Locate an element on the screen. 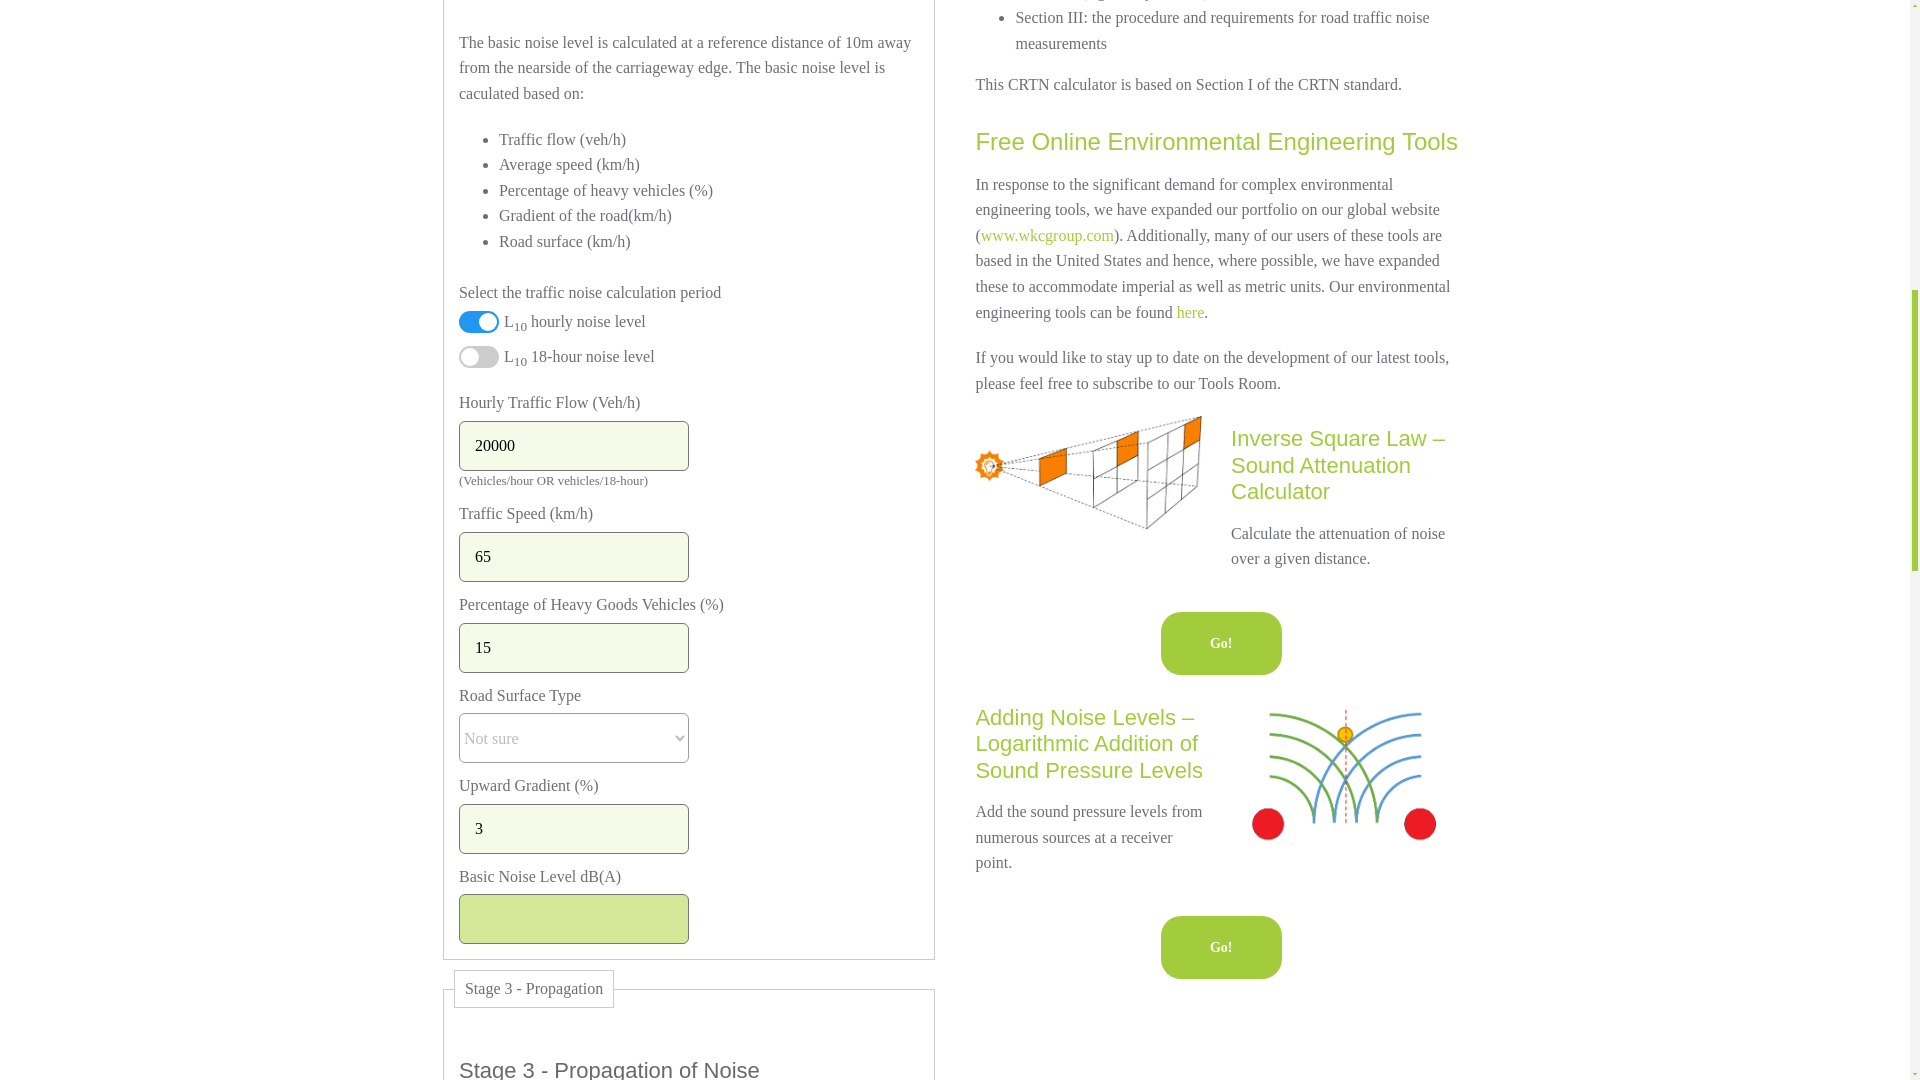 Image resolution: width=1920 pixels, height=1080 pixels. here is located at coordinates (1190, 312).